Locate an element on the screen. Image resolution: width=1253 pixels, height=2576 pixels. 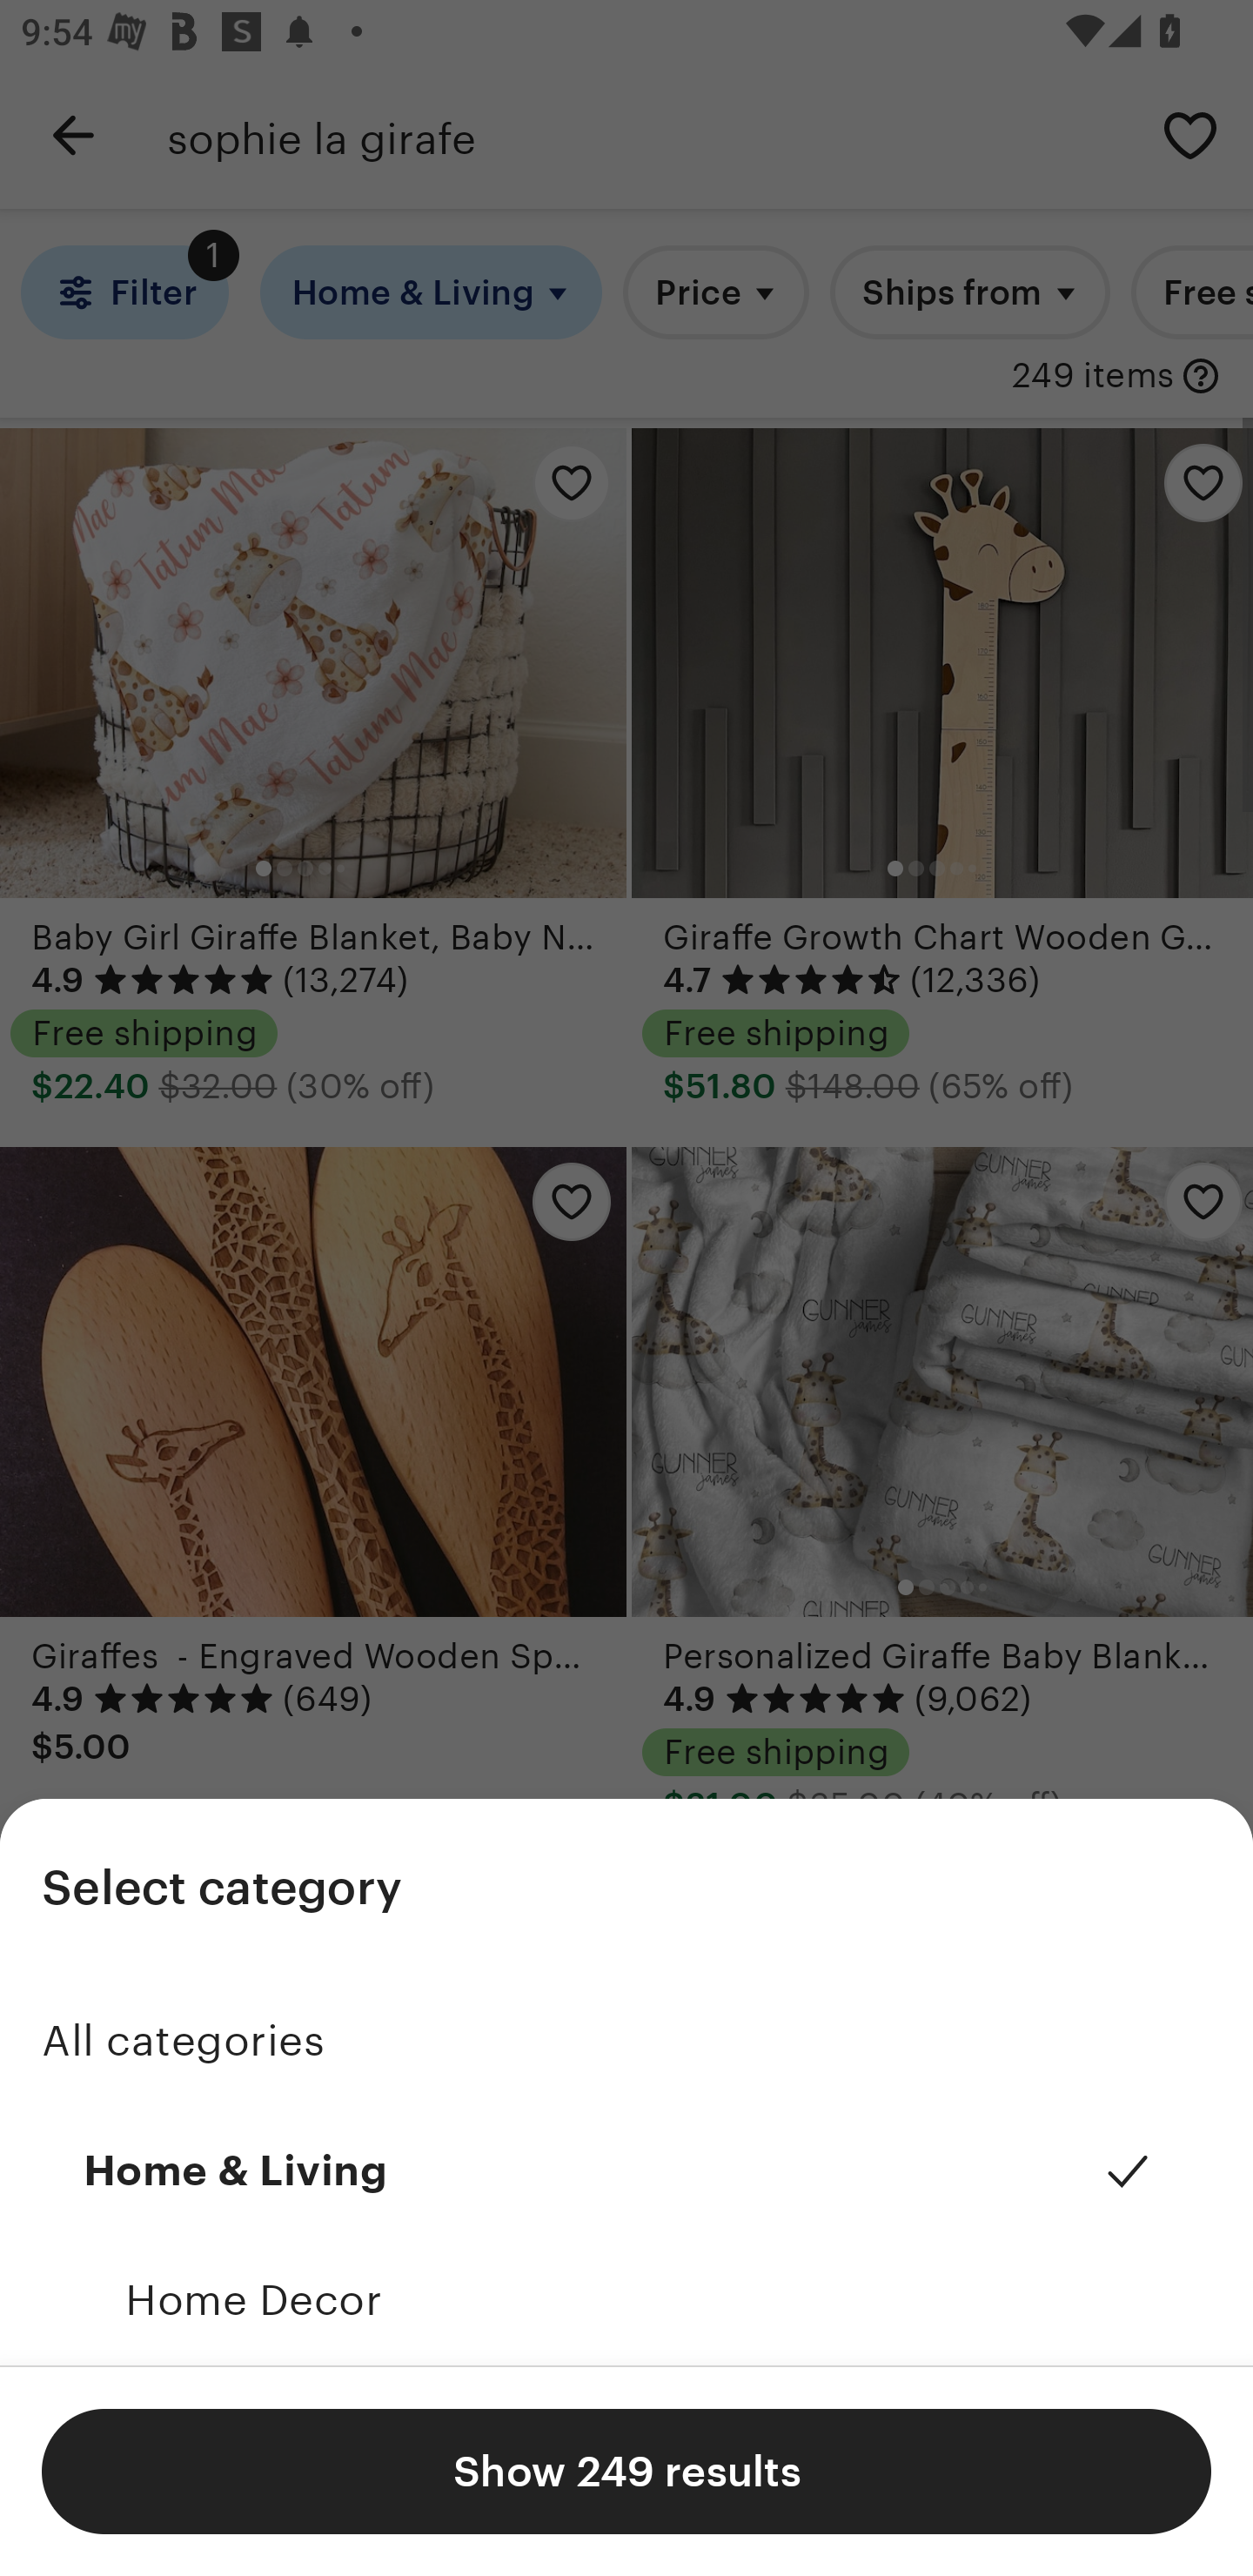
All categories is located at coordinates (626, 2042).